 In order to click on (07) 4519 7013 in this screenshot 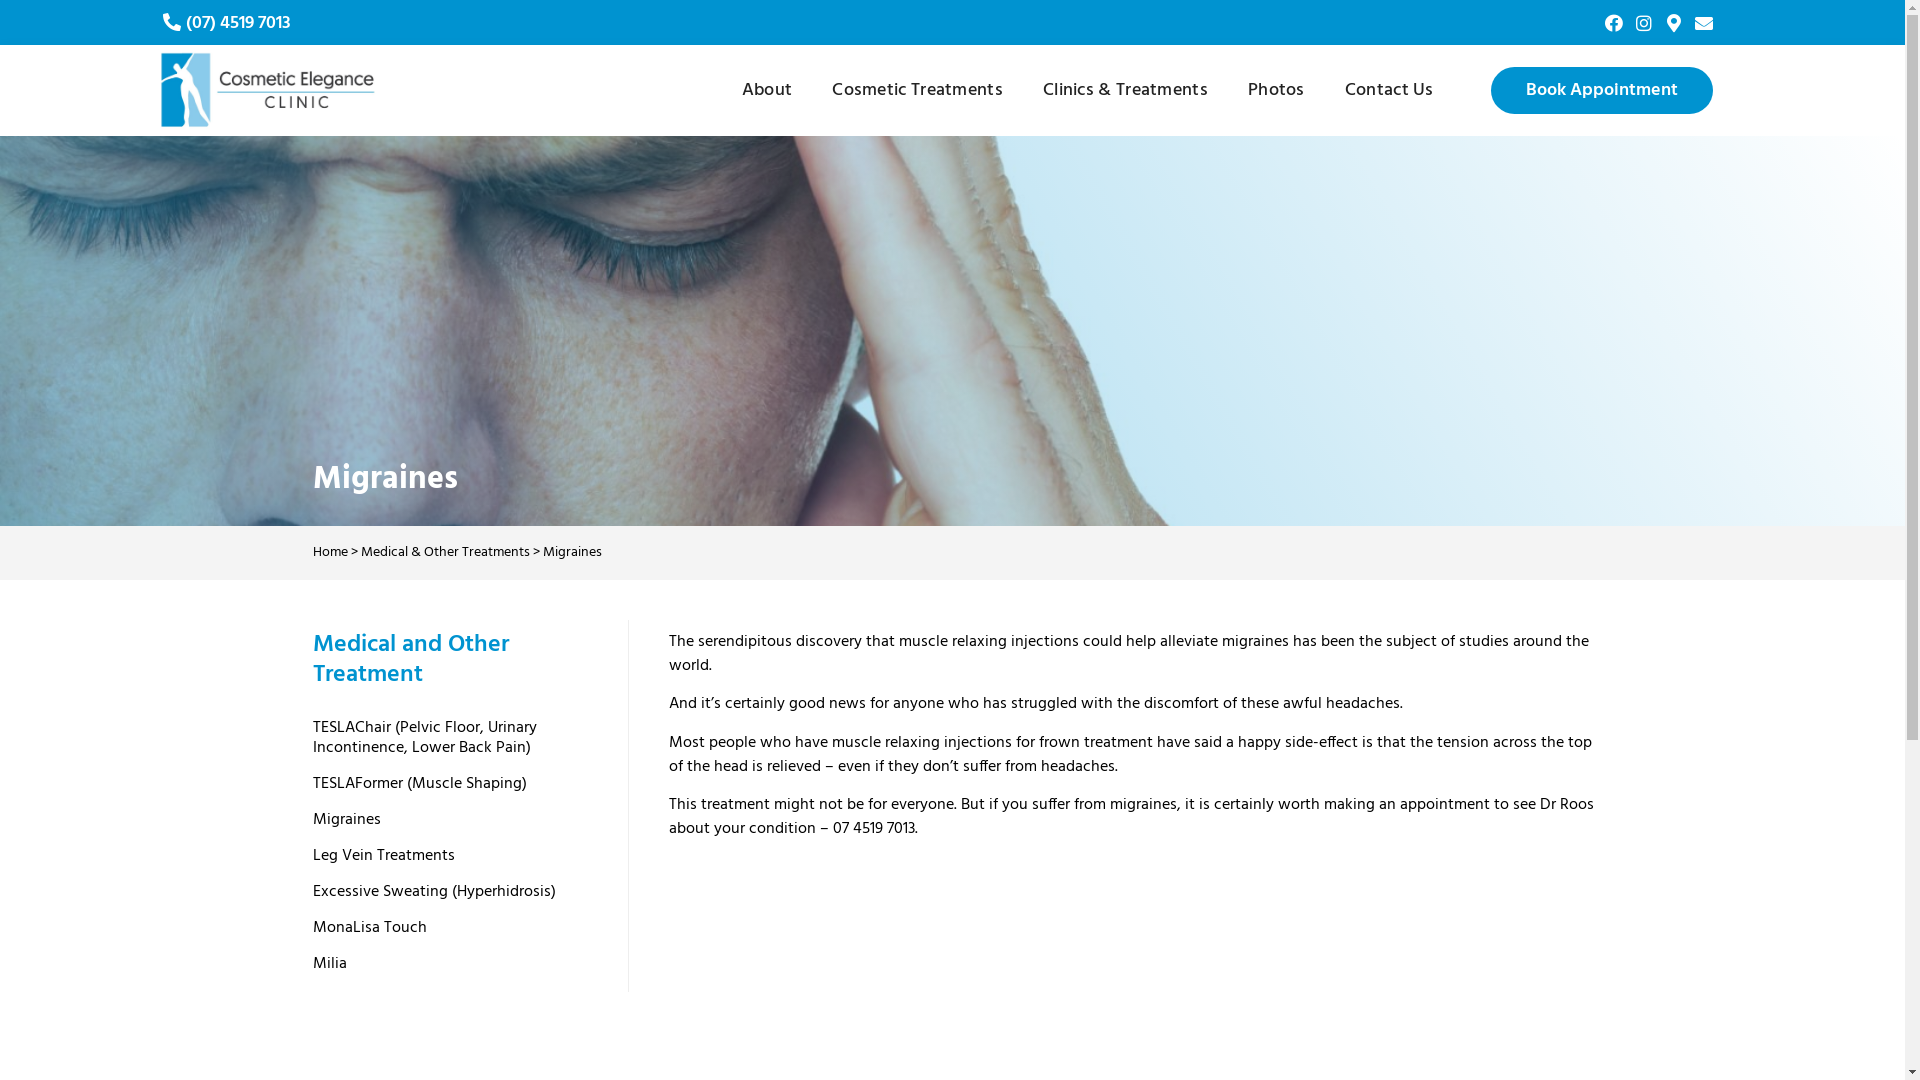, I will do `click(238, 22)`.